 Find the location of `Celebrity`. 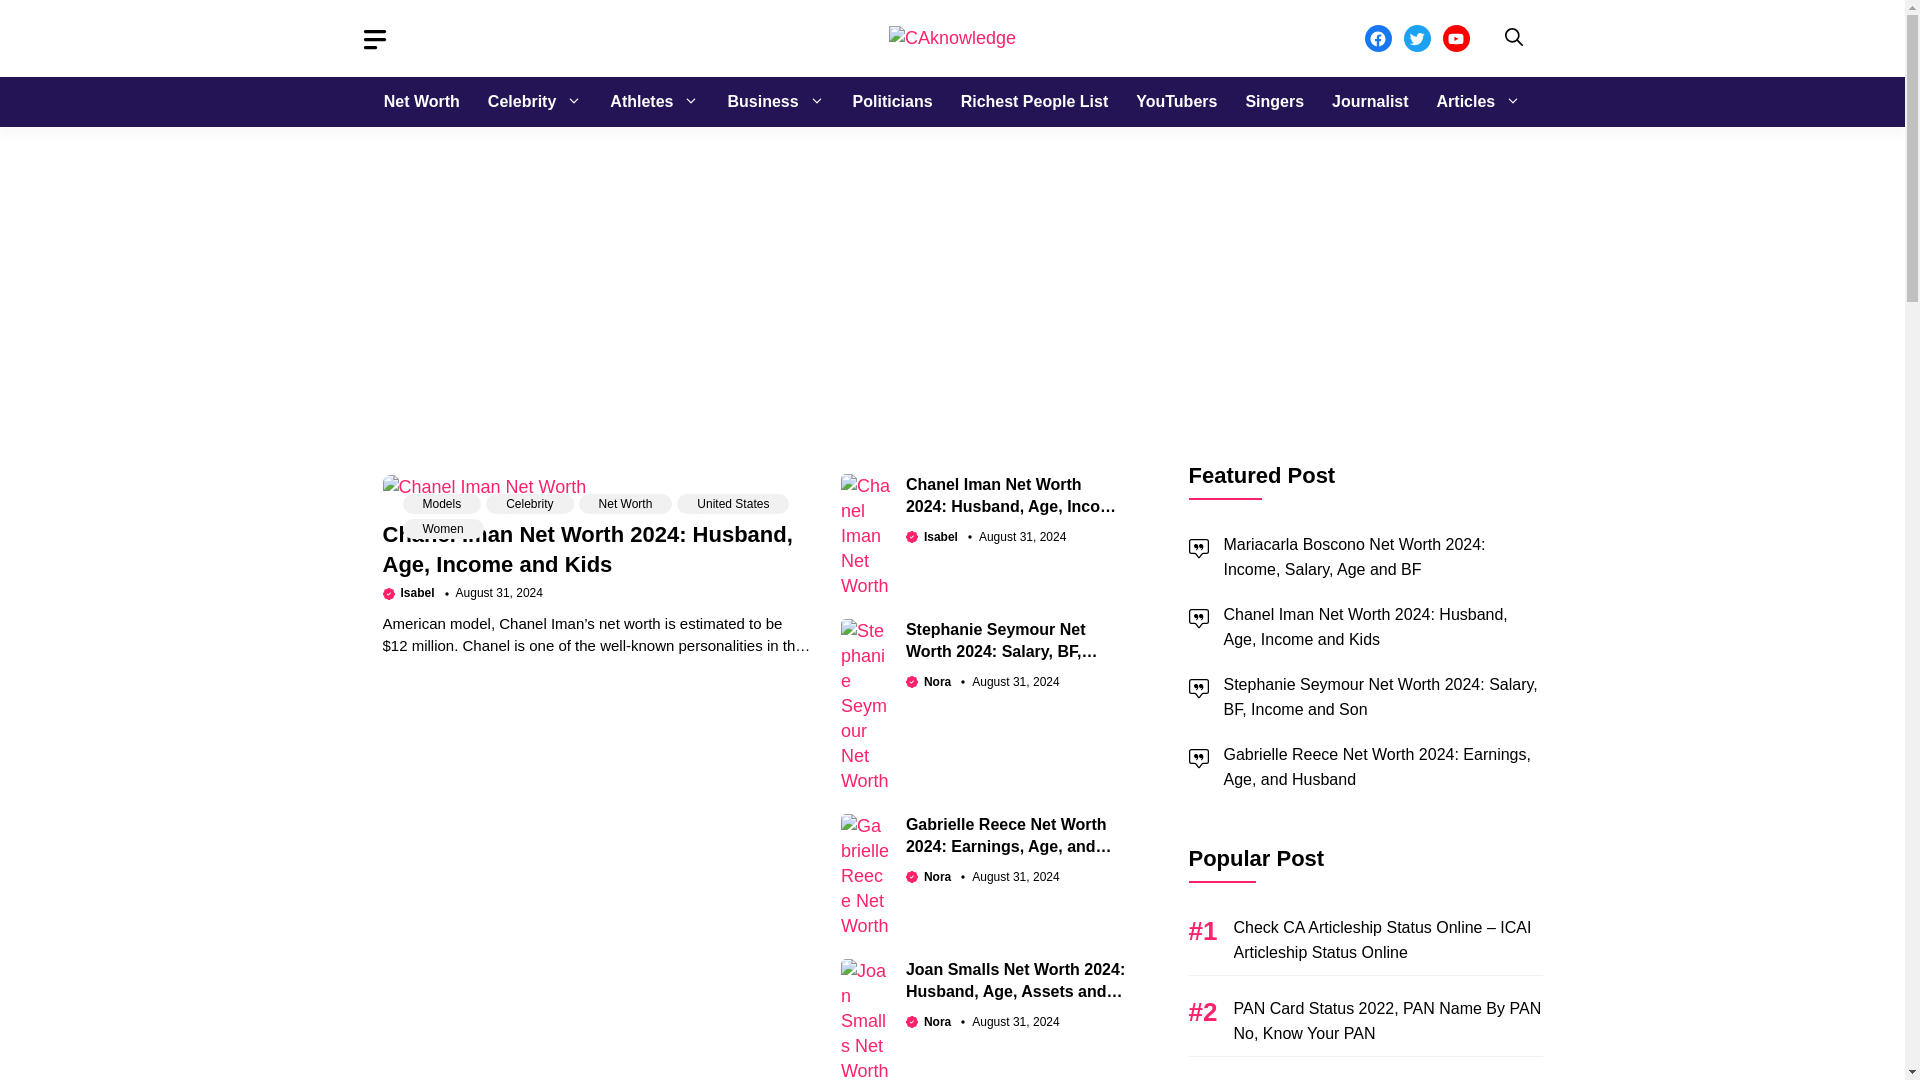

Celebrity is located at coordinates (534, 102).